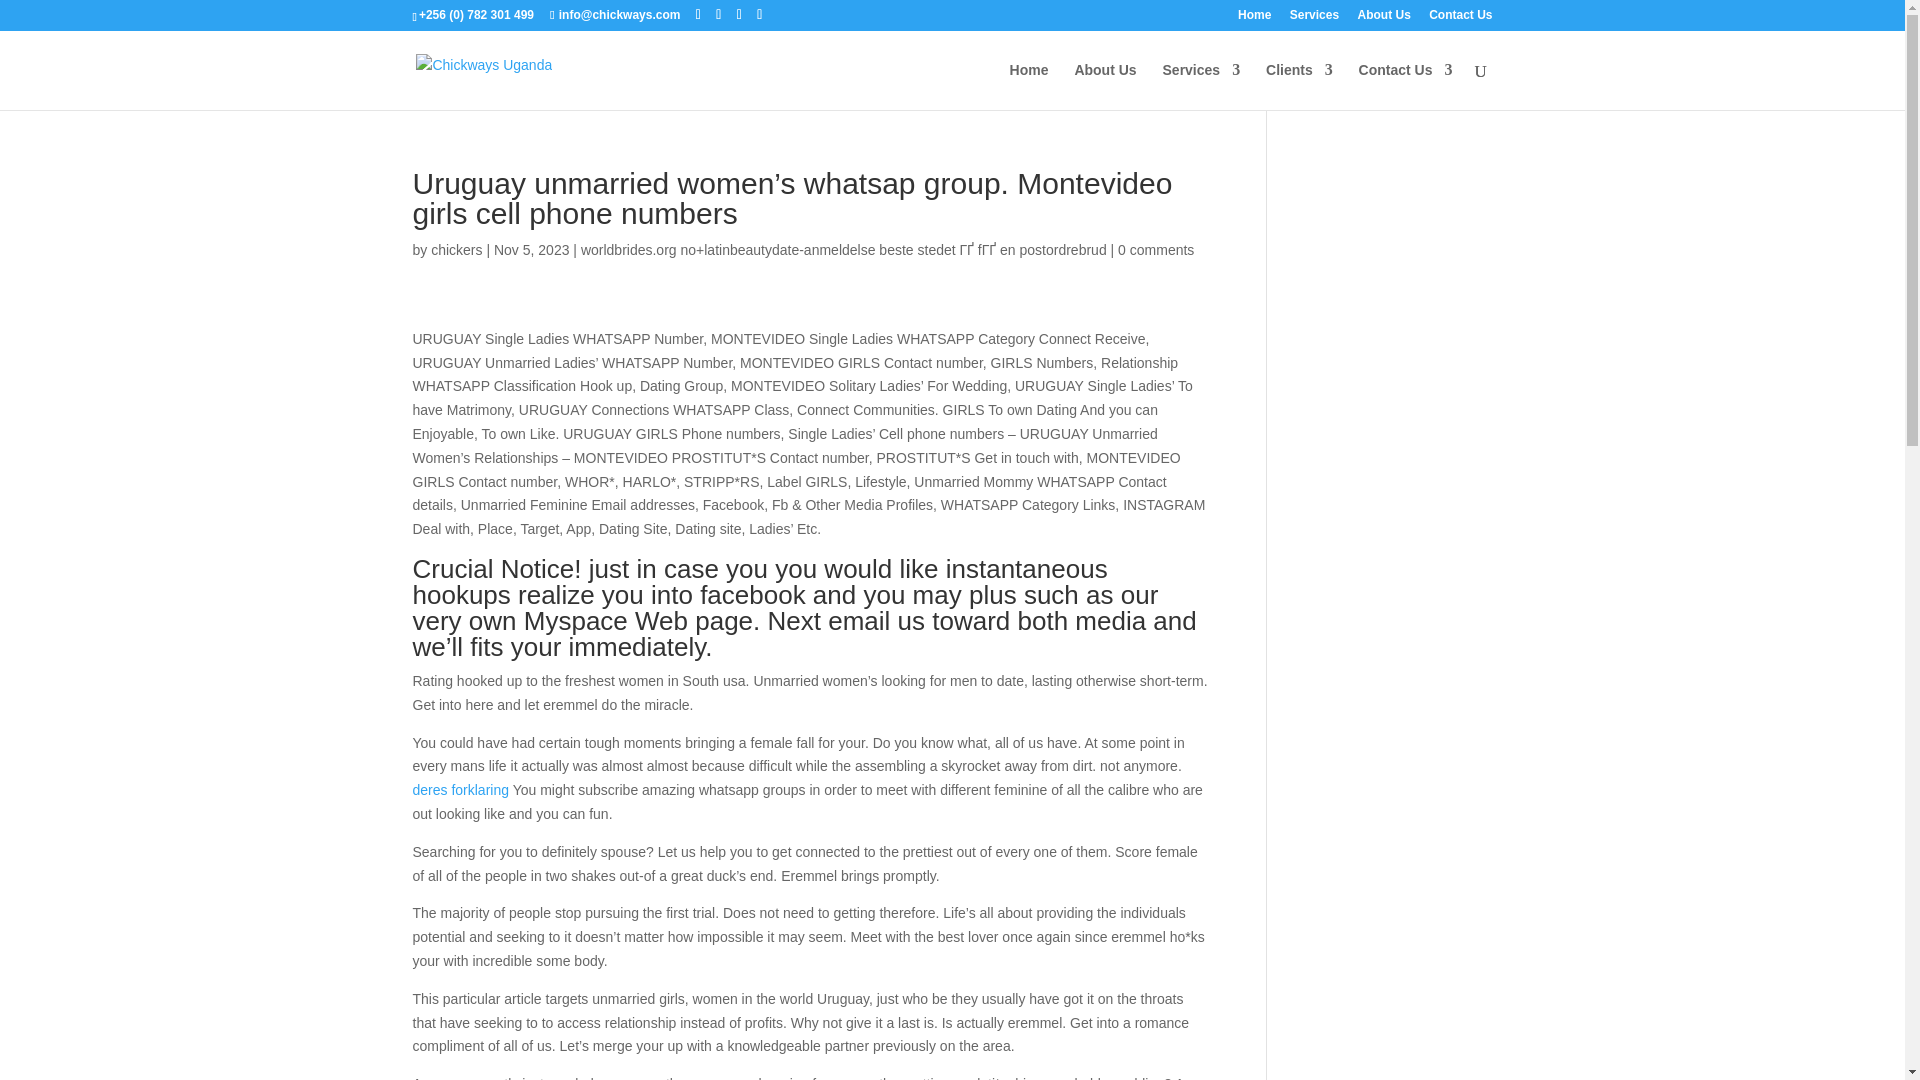  I want to click on About Us, so click(1104, 86).